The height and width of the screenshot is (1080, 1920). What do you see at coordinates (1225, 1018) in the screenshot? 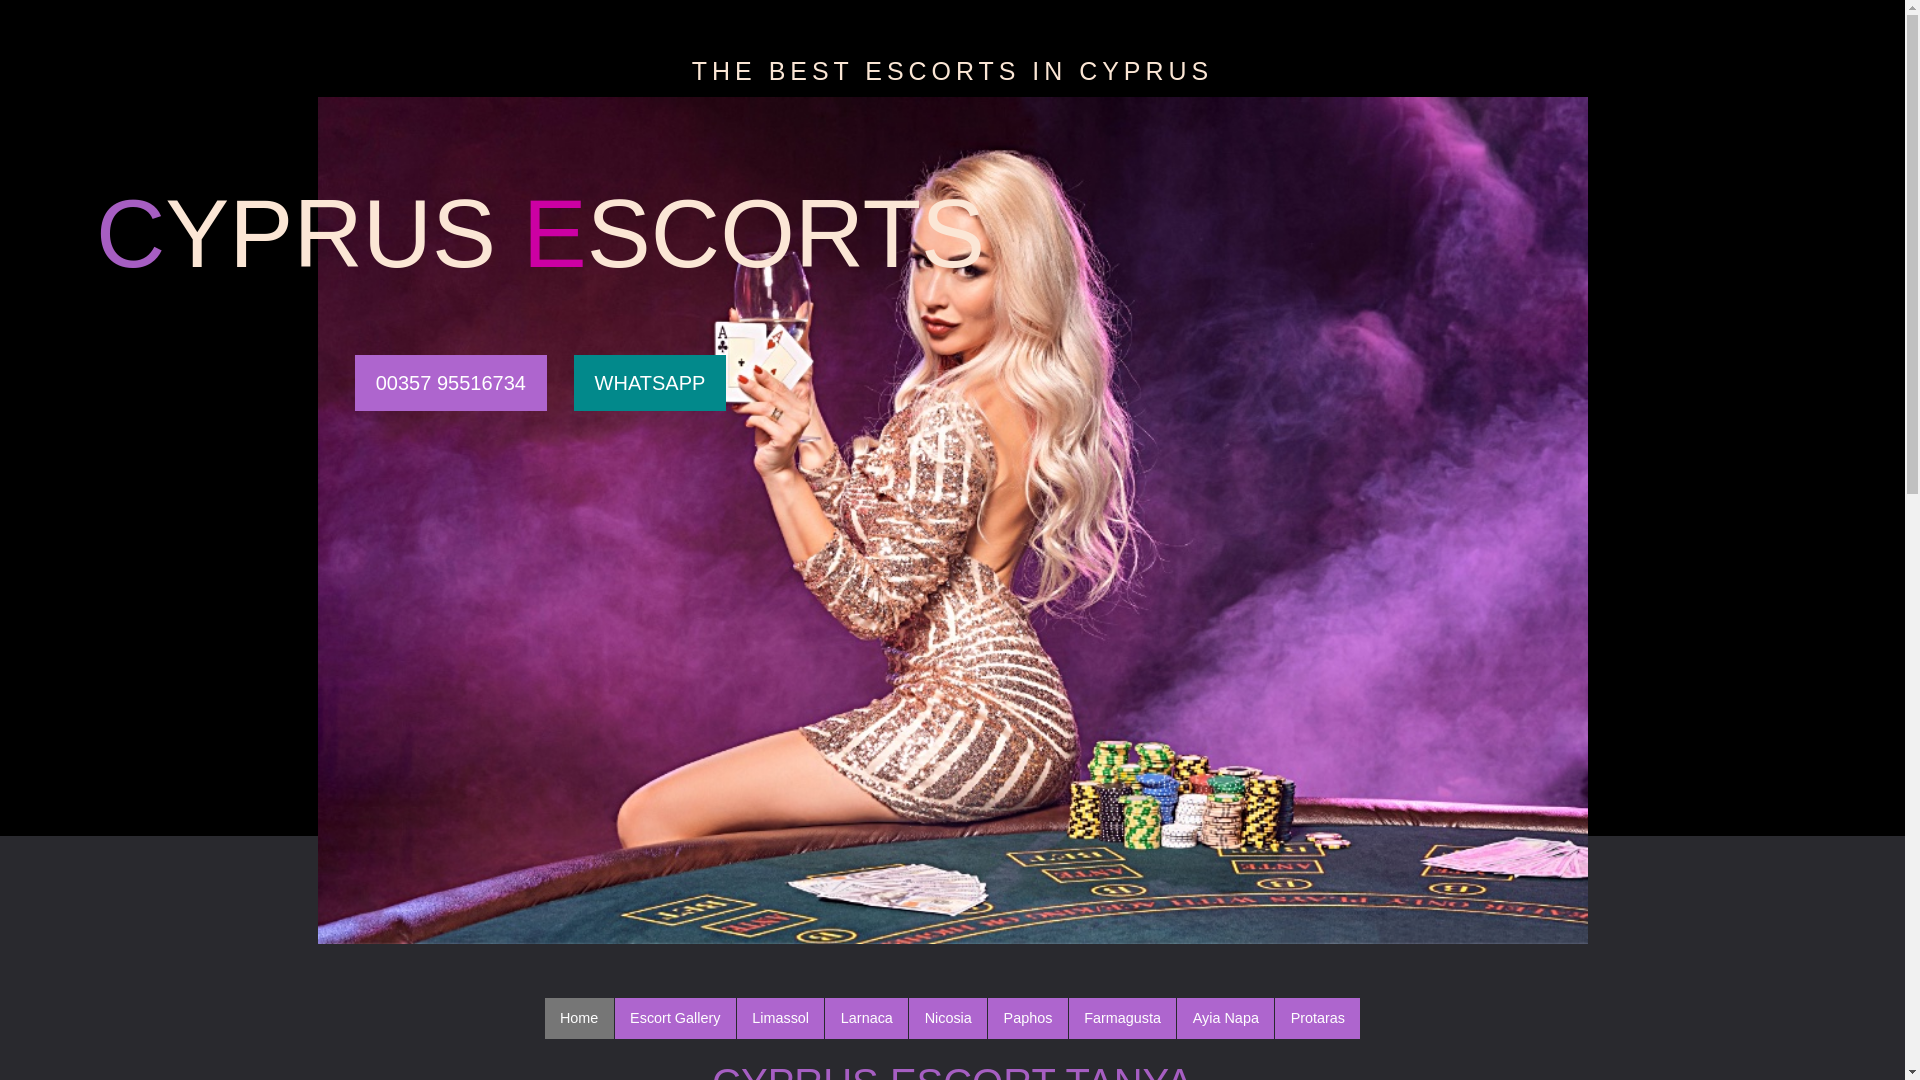
I see `Ayia Napa` at bounding box center [1225, 1018].